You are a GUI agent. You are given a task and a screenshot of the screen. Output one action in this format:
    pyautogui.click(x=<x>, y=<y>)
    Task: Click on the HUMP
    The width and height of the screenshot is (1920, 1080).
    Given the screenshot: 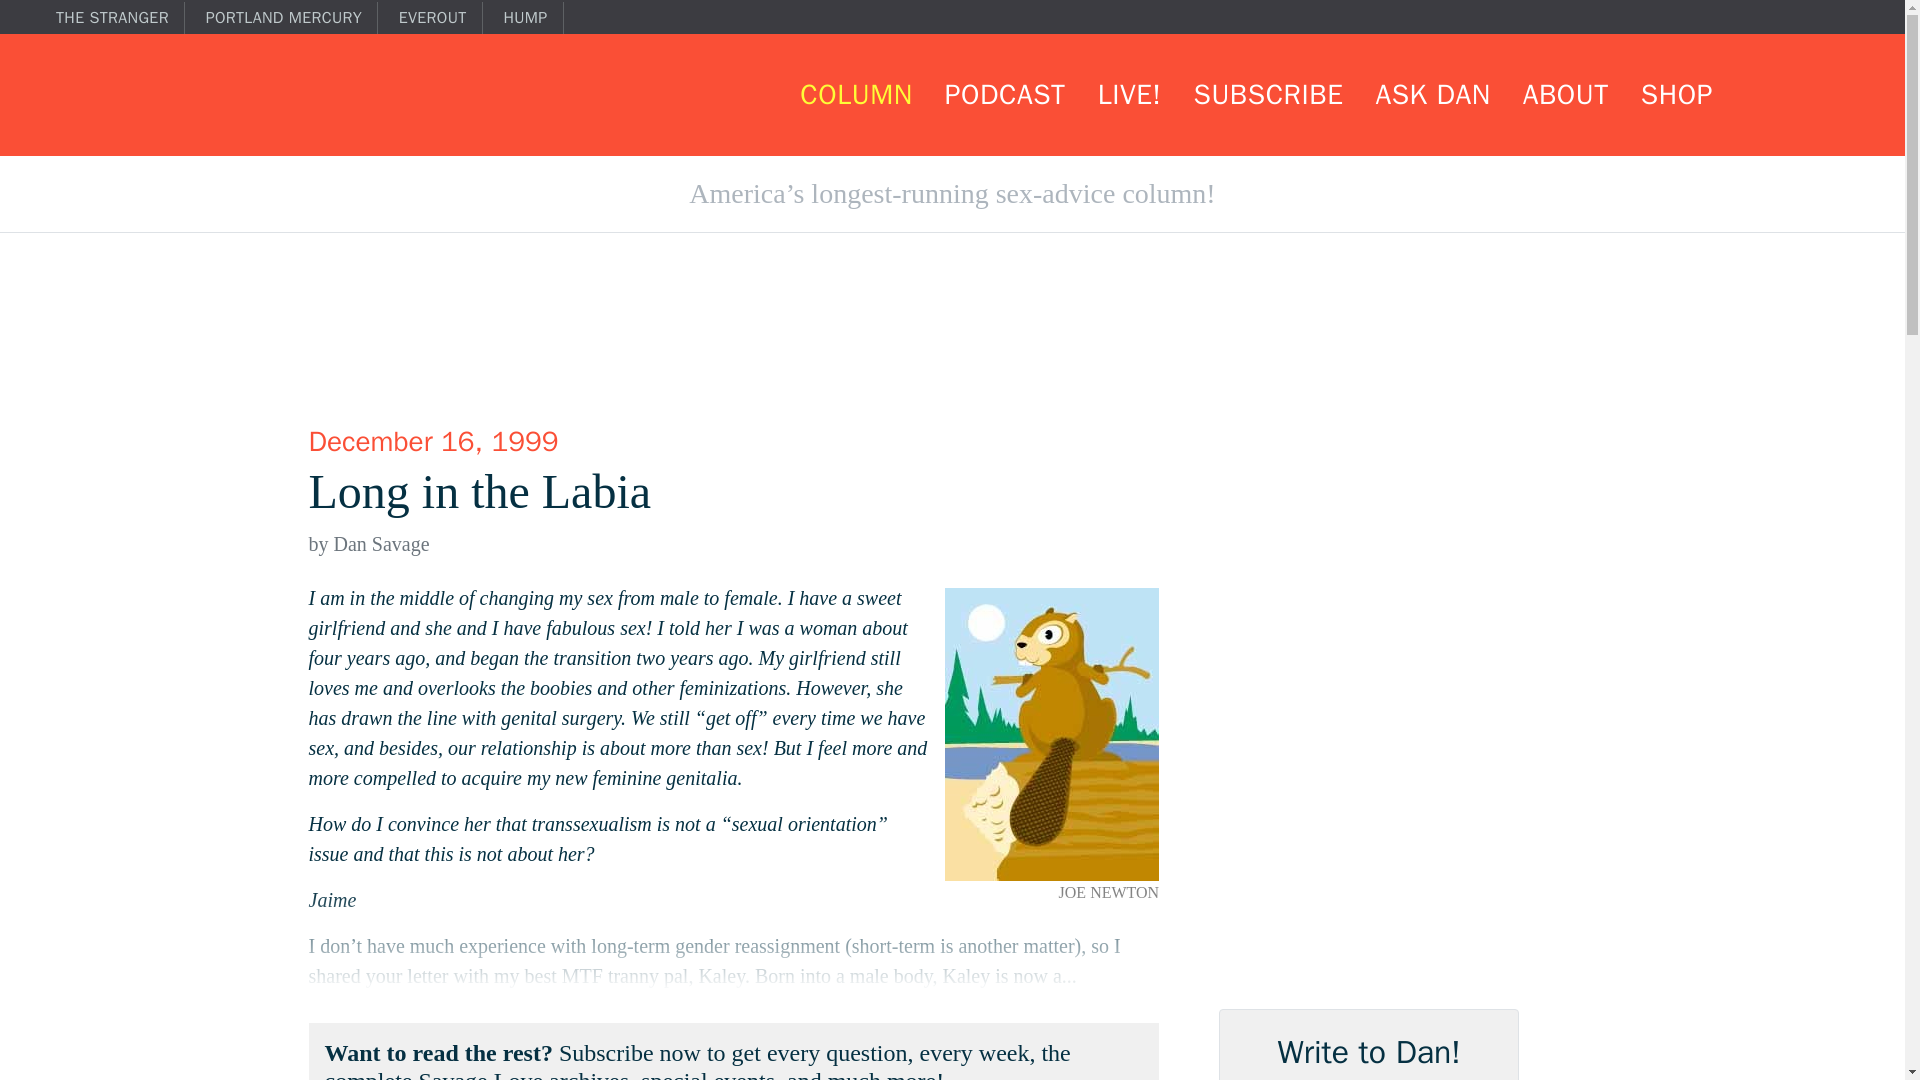 What is the action you would take?
    pyautogui.click(x=532, y=18)
    